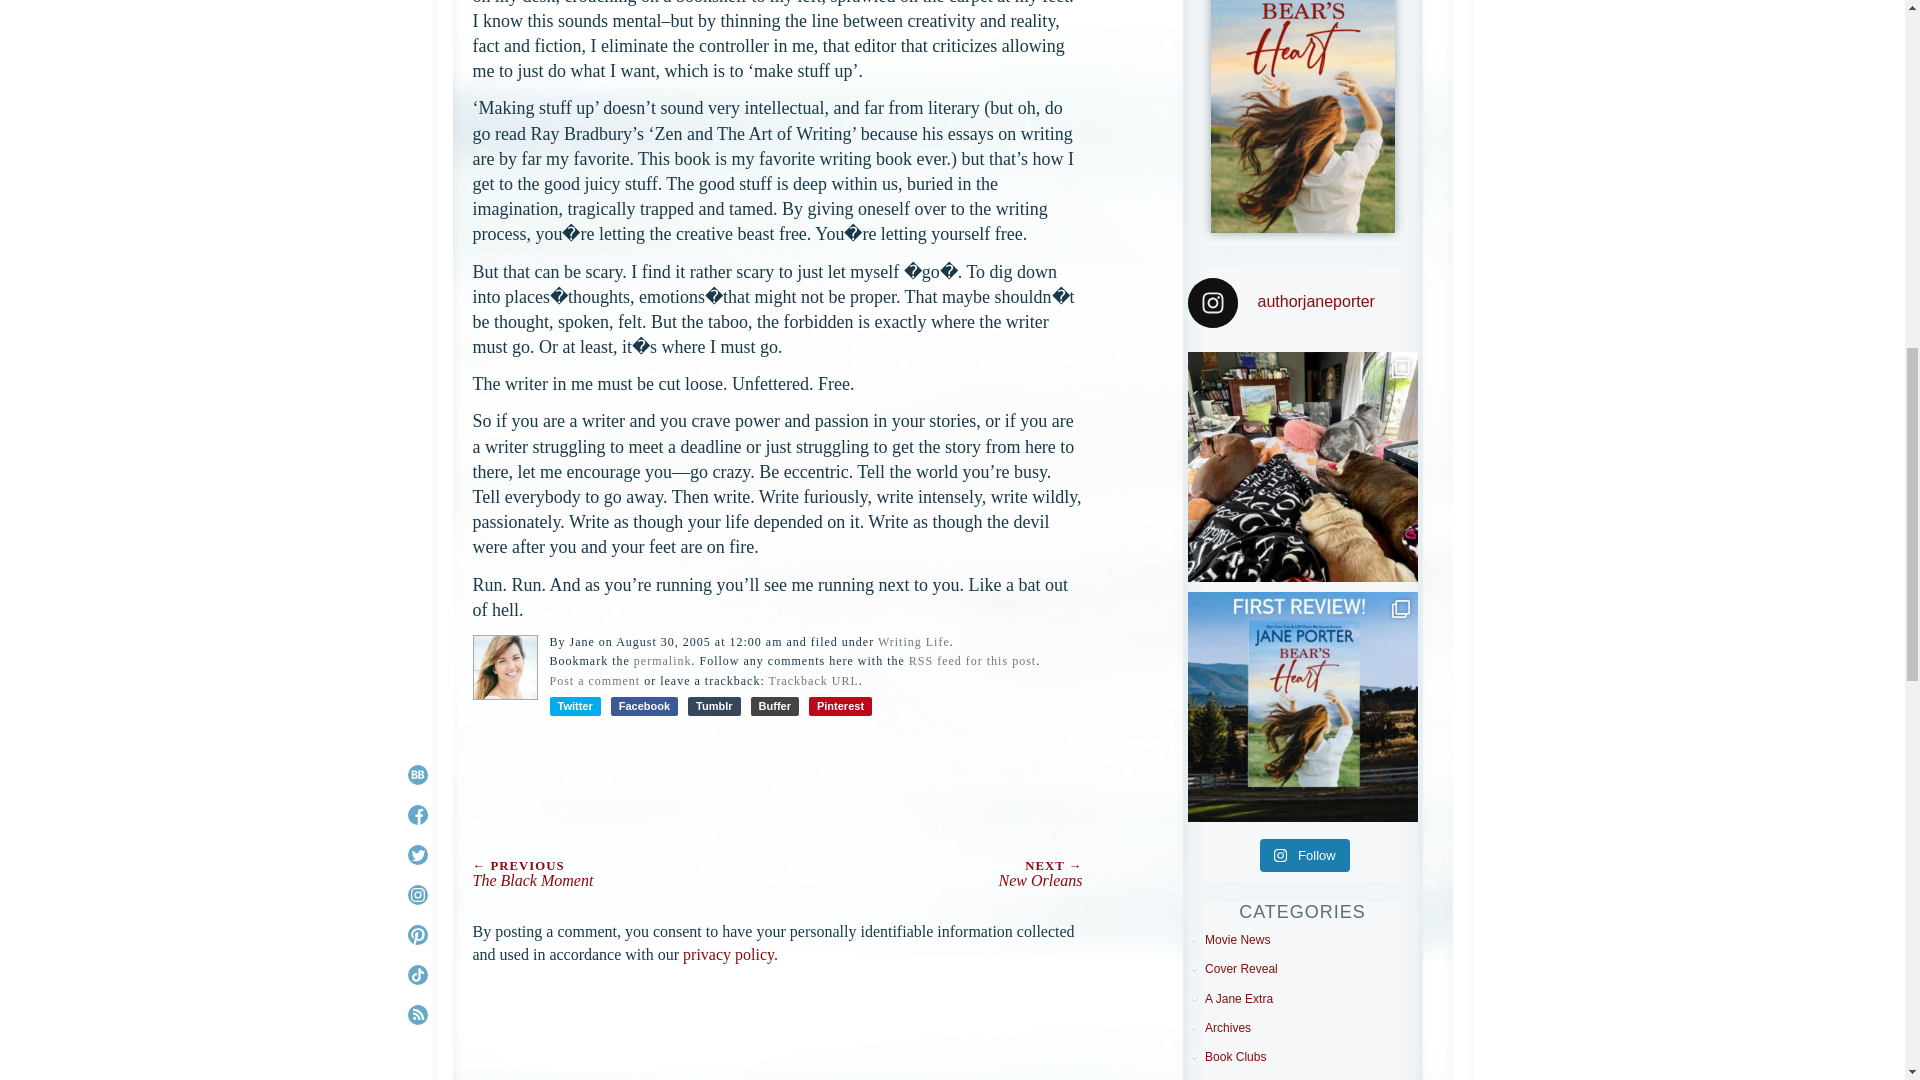 The width and height of the screenshot is (1920, 1080). I want to click on RSS feed for this post, so click(972, 661).